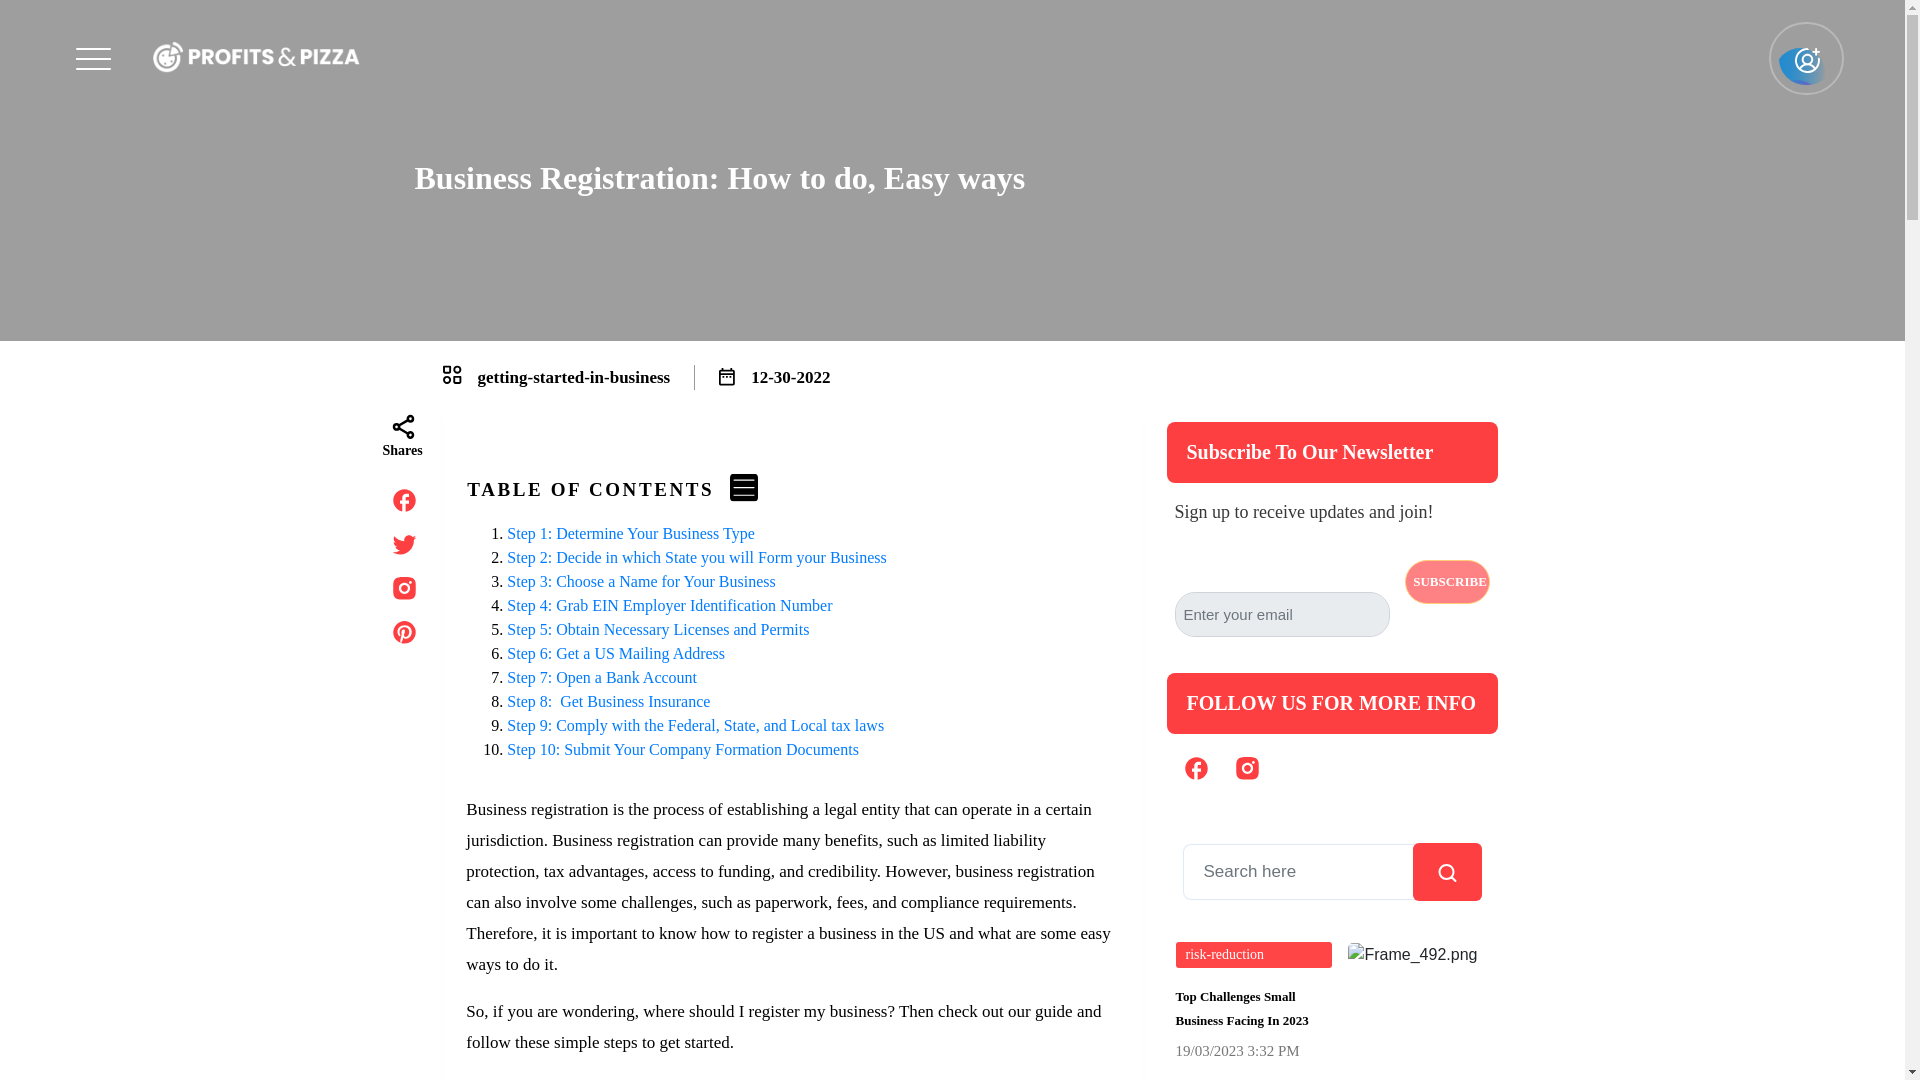 This screenshot has width=1920, height=1080. What do you see at coordinates (642, 581) in the screenshot?
I see `Step 3: Choose a Name for Your Business ` at bounding box center [642, 581].